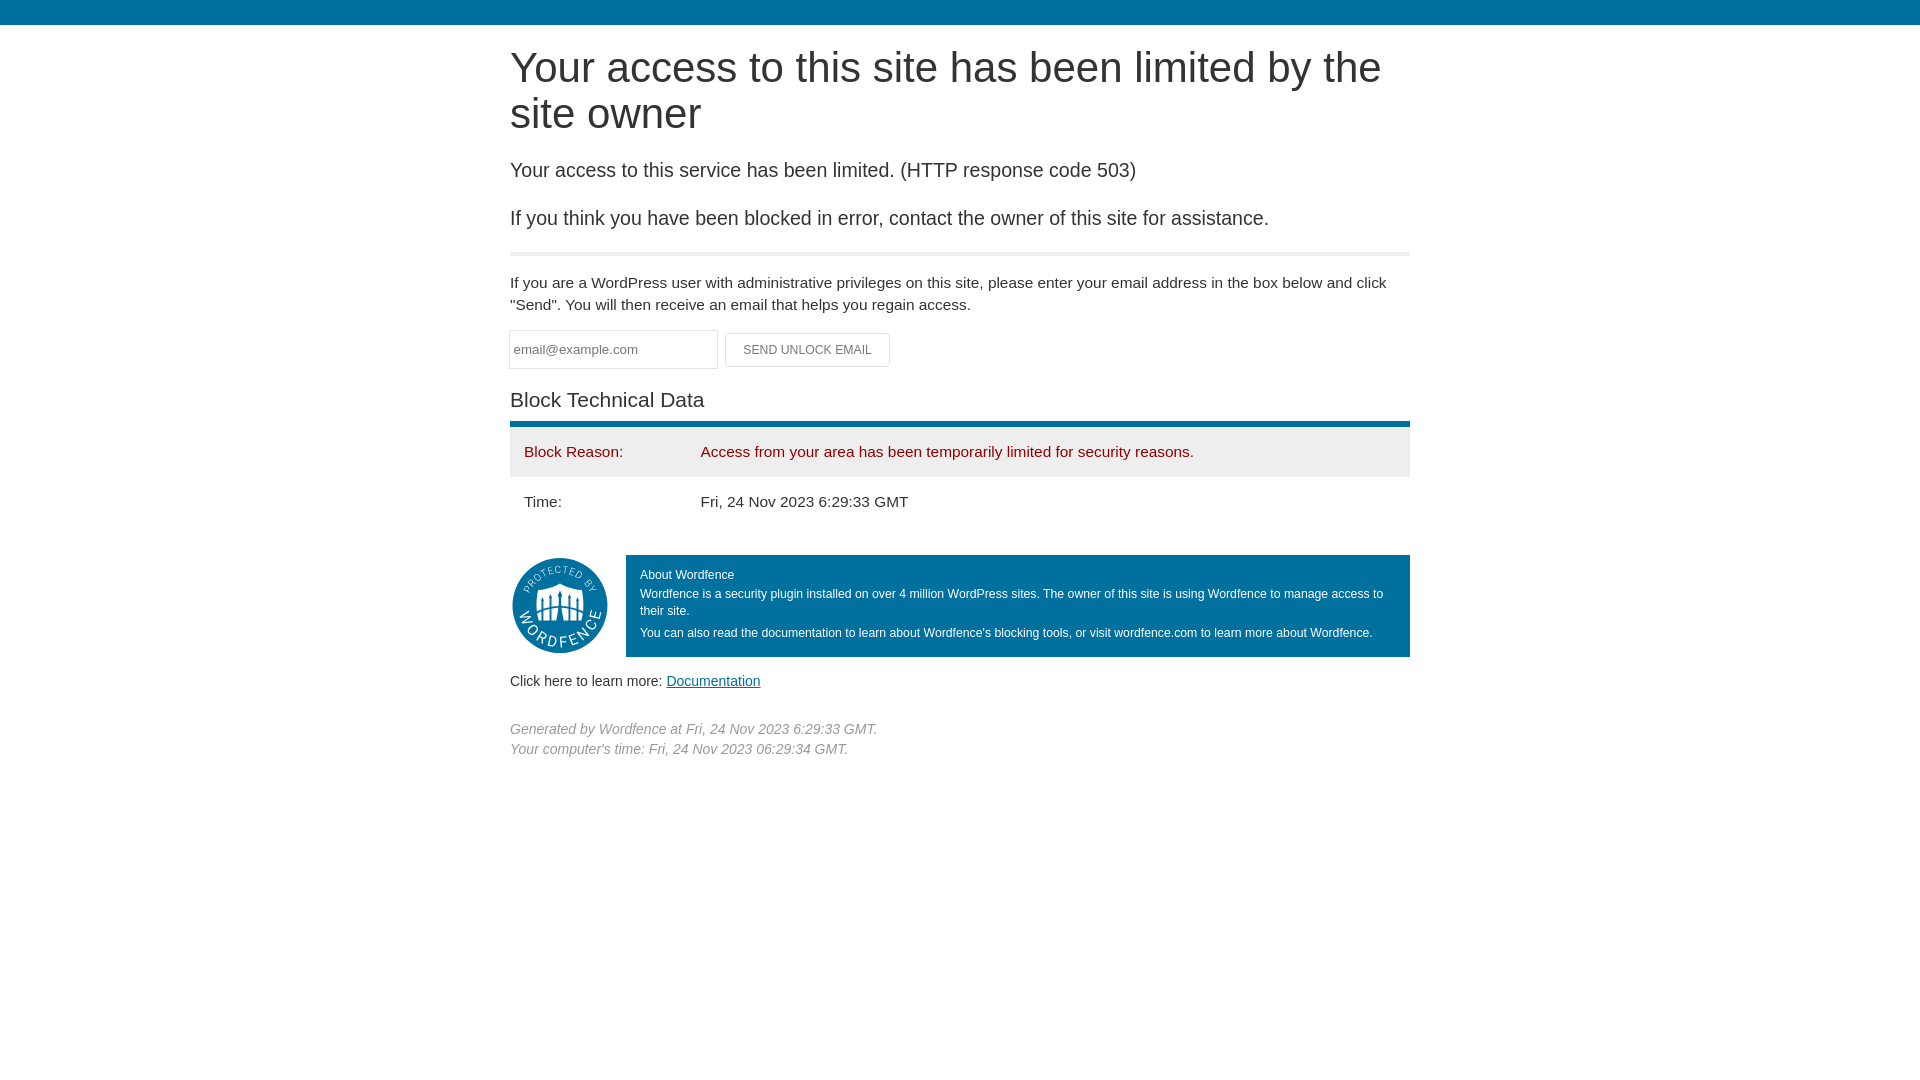 The image size is (1920, 1080). I want to click on Send Unlock Email, so click(808, 350).